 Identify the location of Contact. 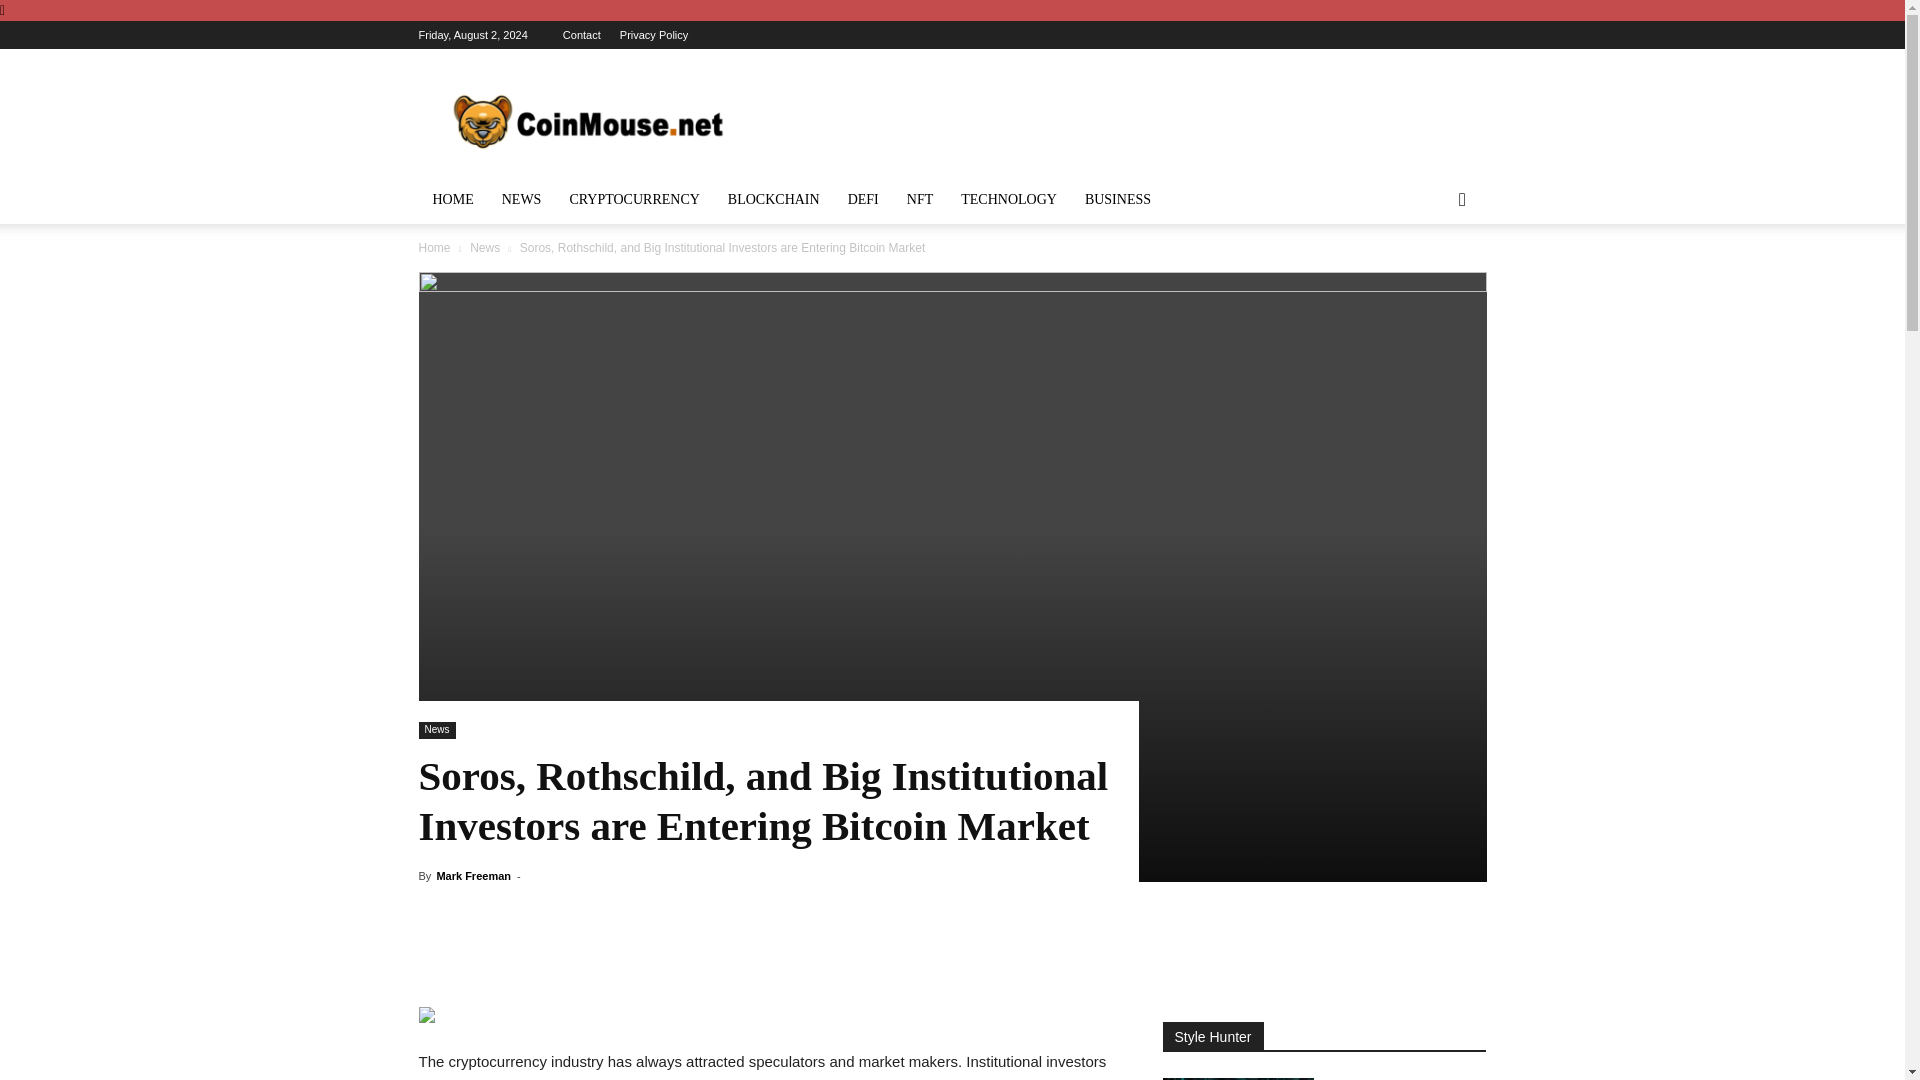
(581, 35).